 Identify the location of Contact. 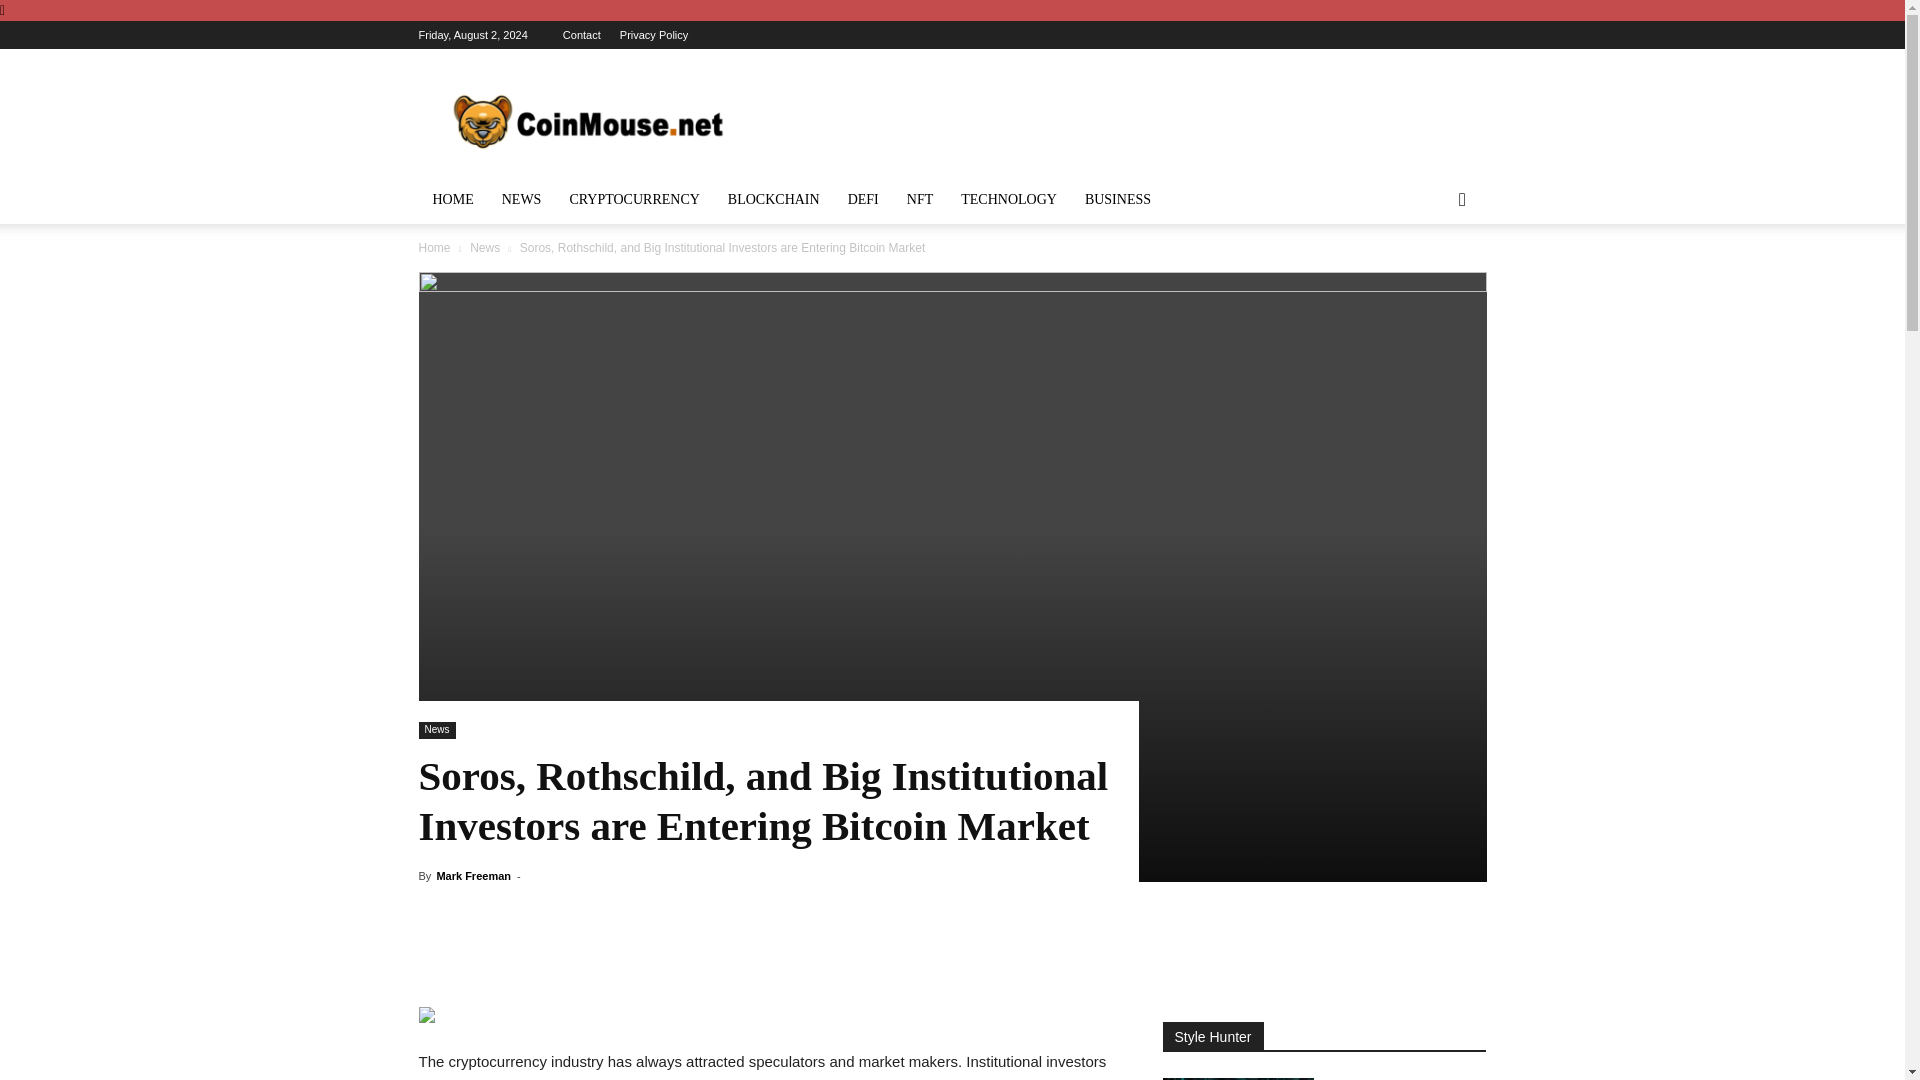
(581, 35).